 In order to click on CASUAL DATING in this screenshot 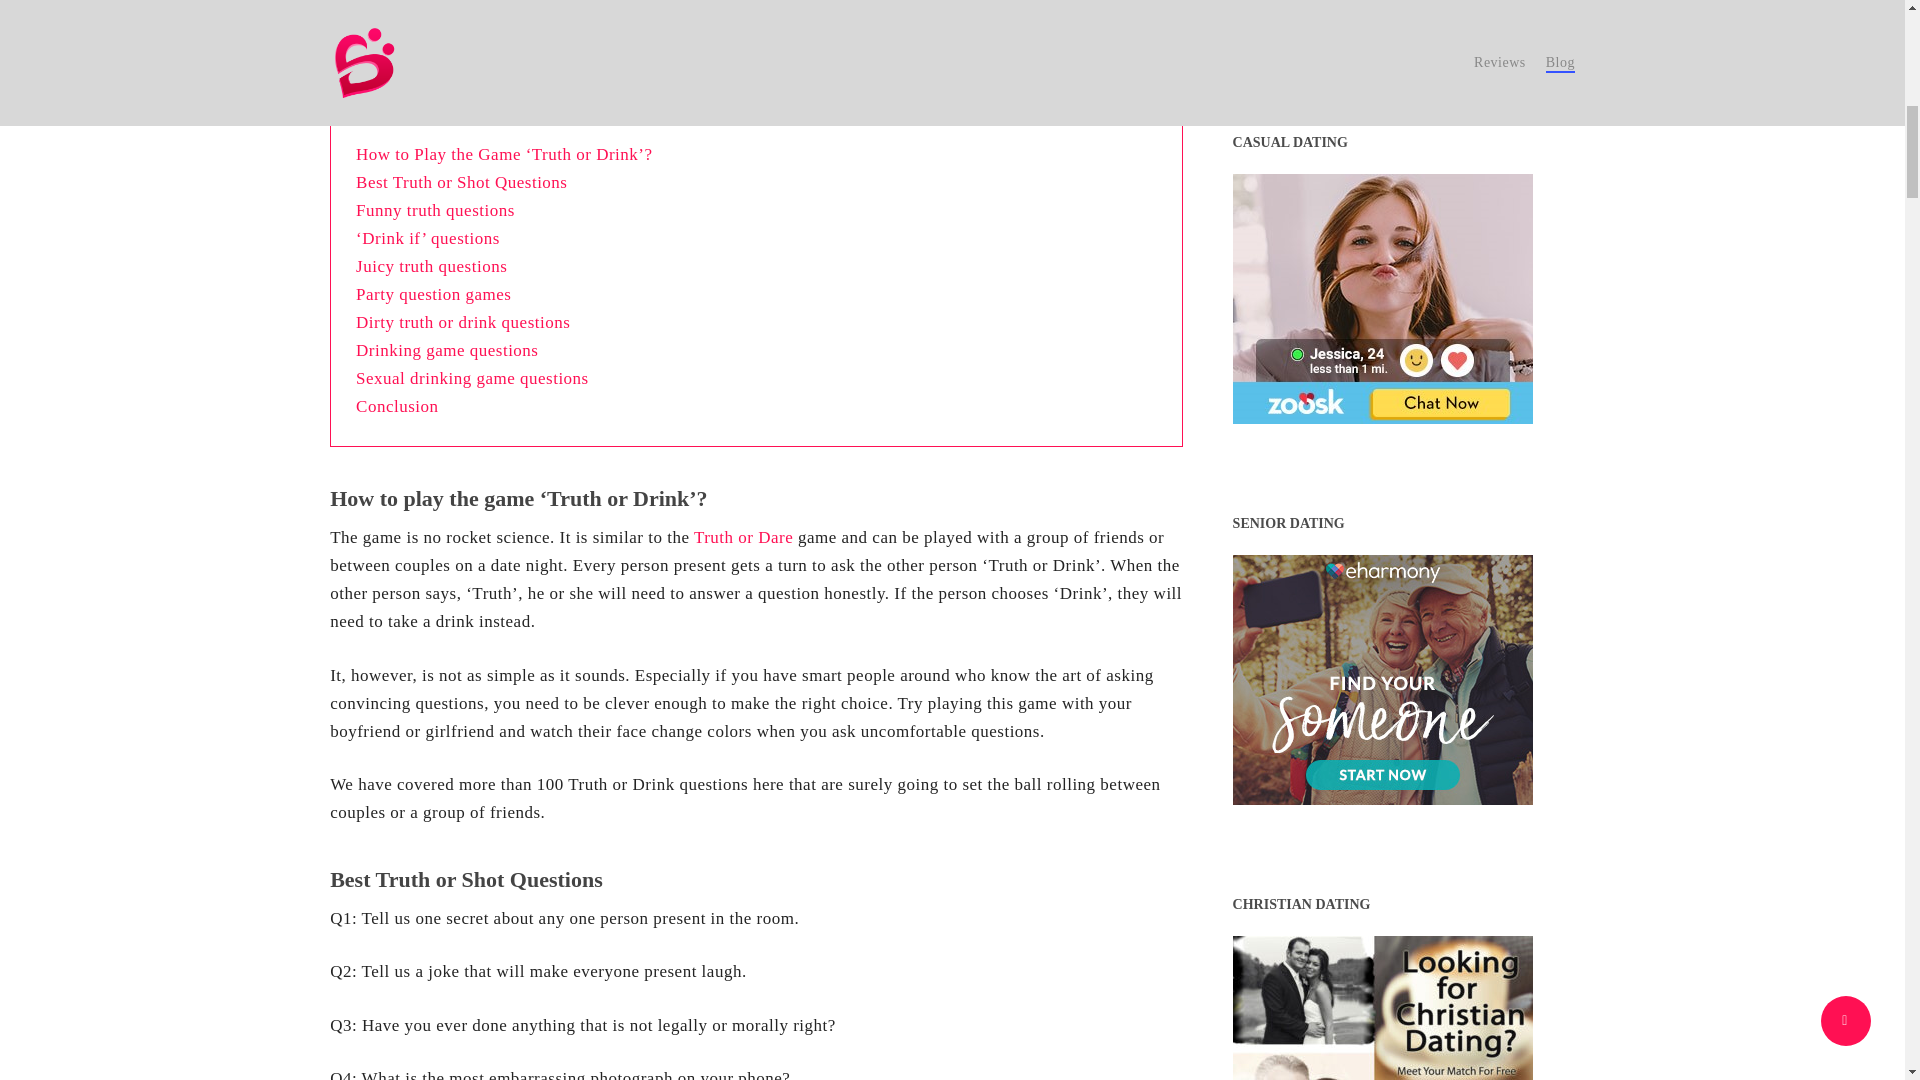, I will do `click(1382, 298)`.